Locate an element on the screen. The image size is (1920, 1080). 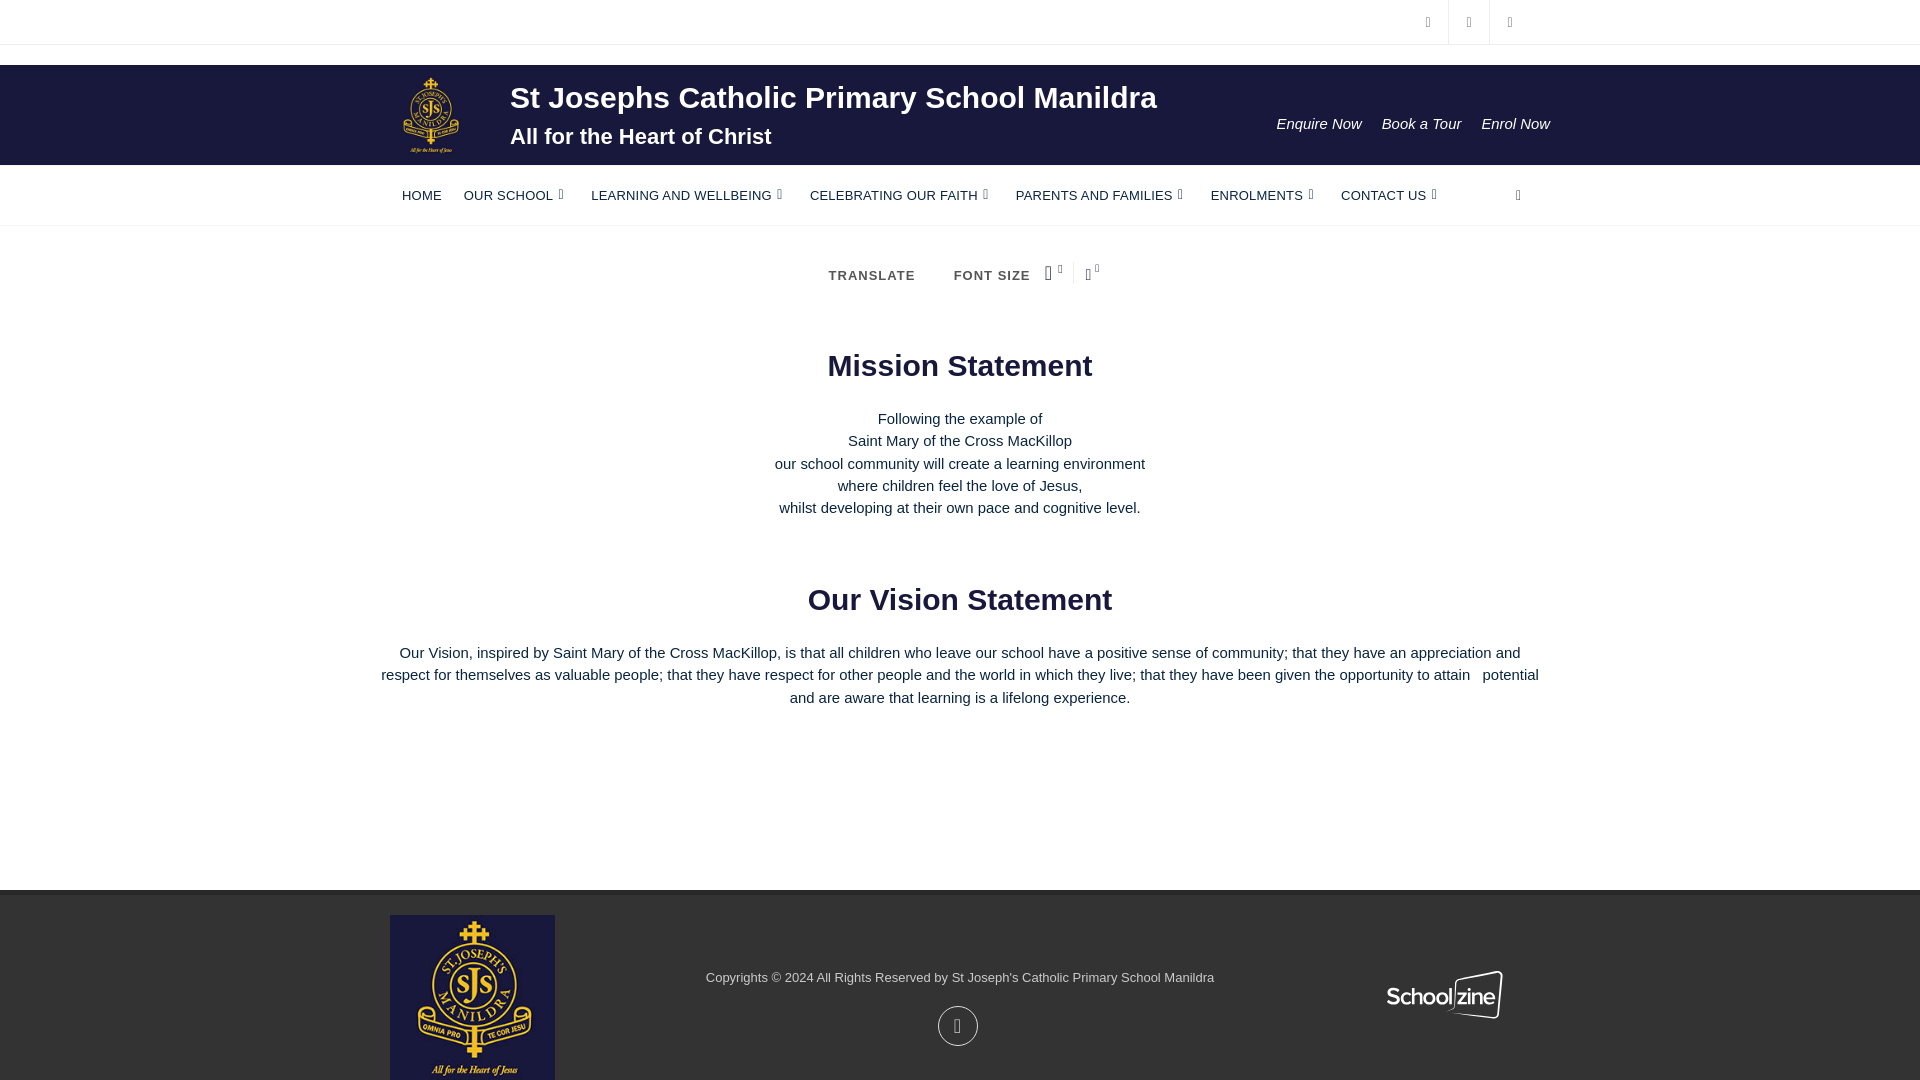
CELEBRATING OUR FAITH is located at coordinates (902, 196).